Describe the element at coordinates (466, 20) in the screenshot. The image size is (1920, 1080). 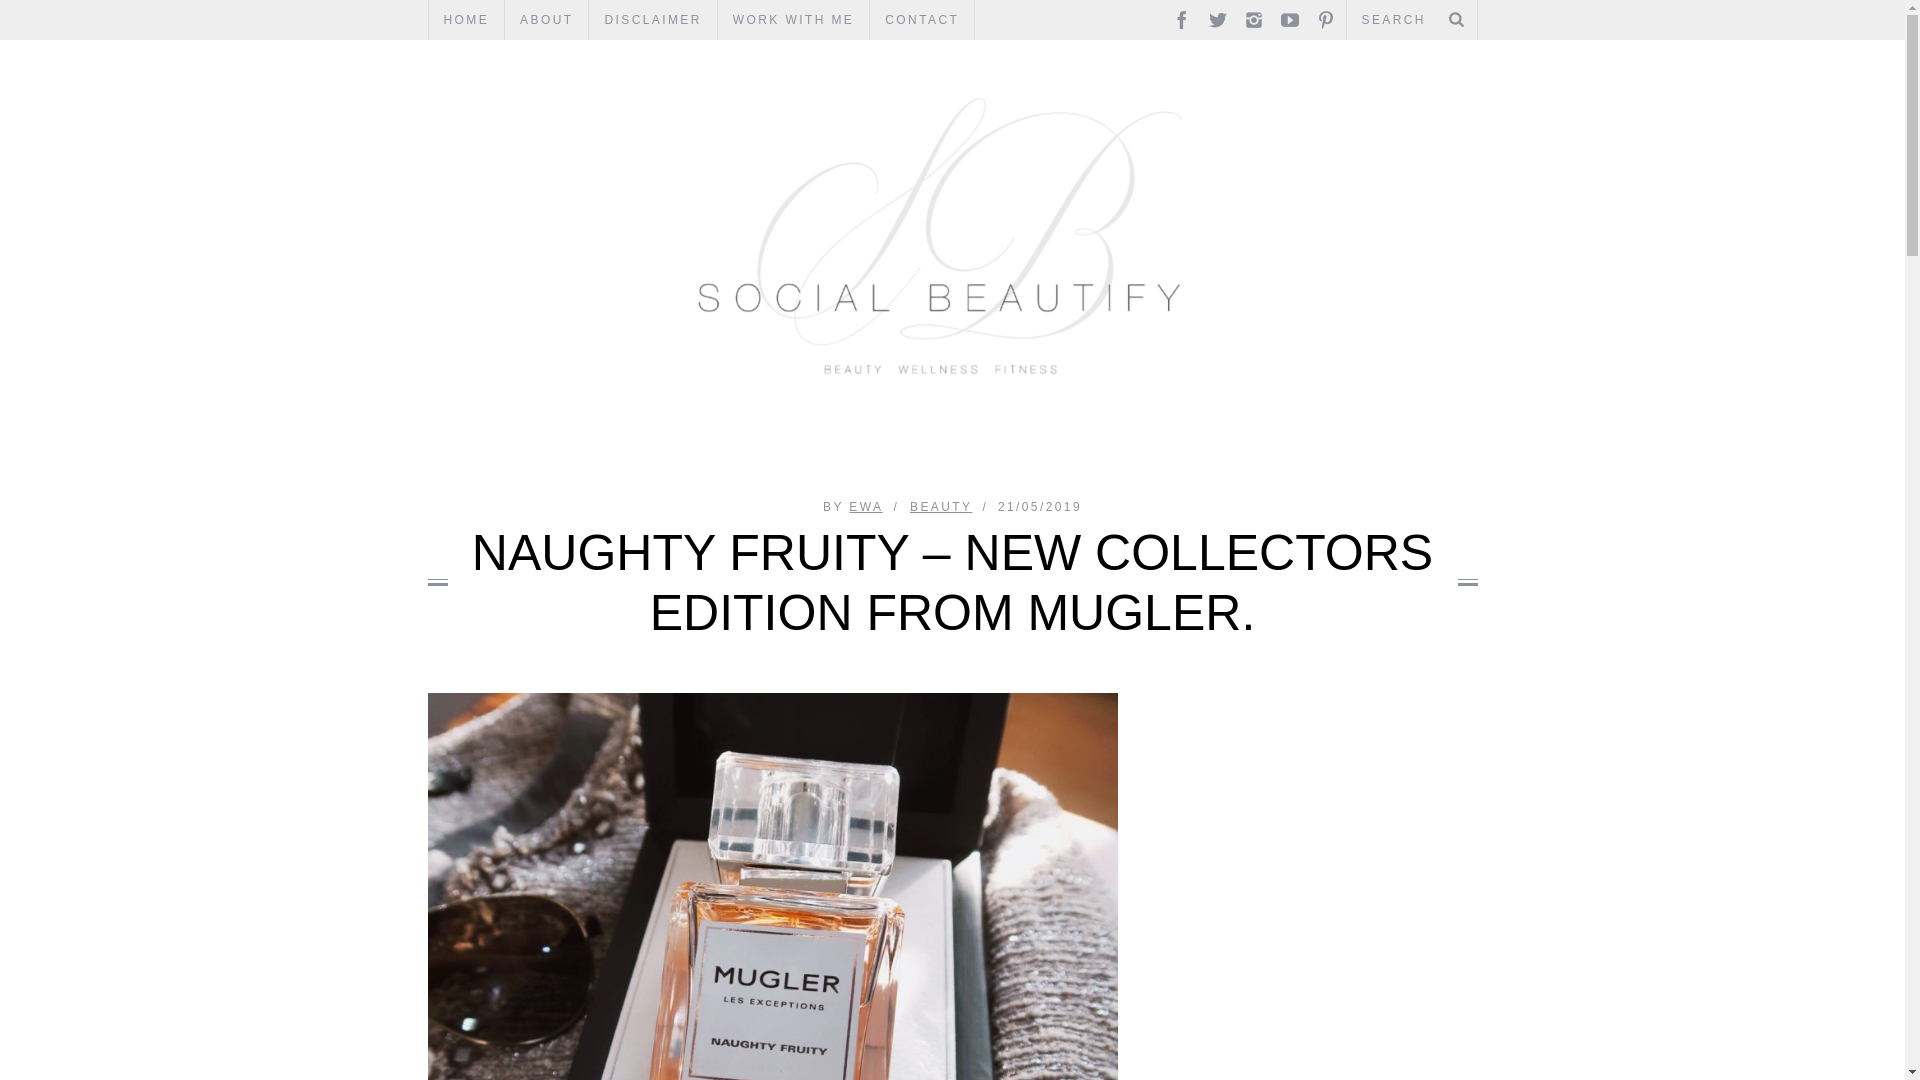
I see `HOME` at that location.